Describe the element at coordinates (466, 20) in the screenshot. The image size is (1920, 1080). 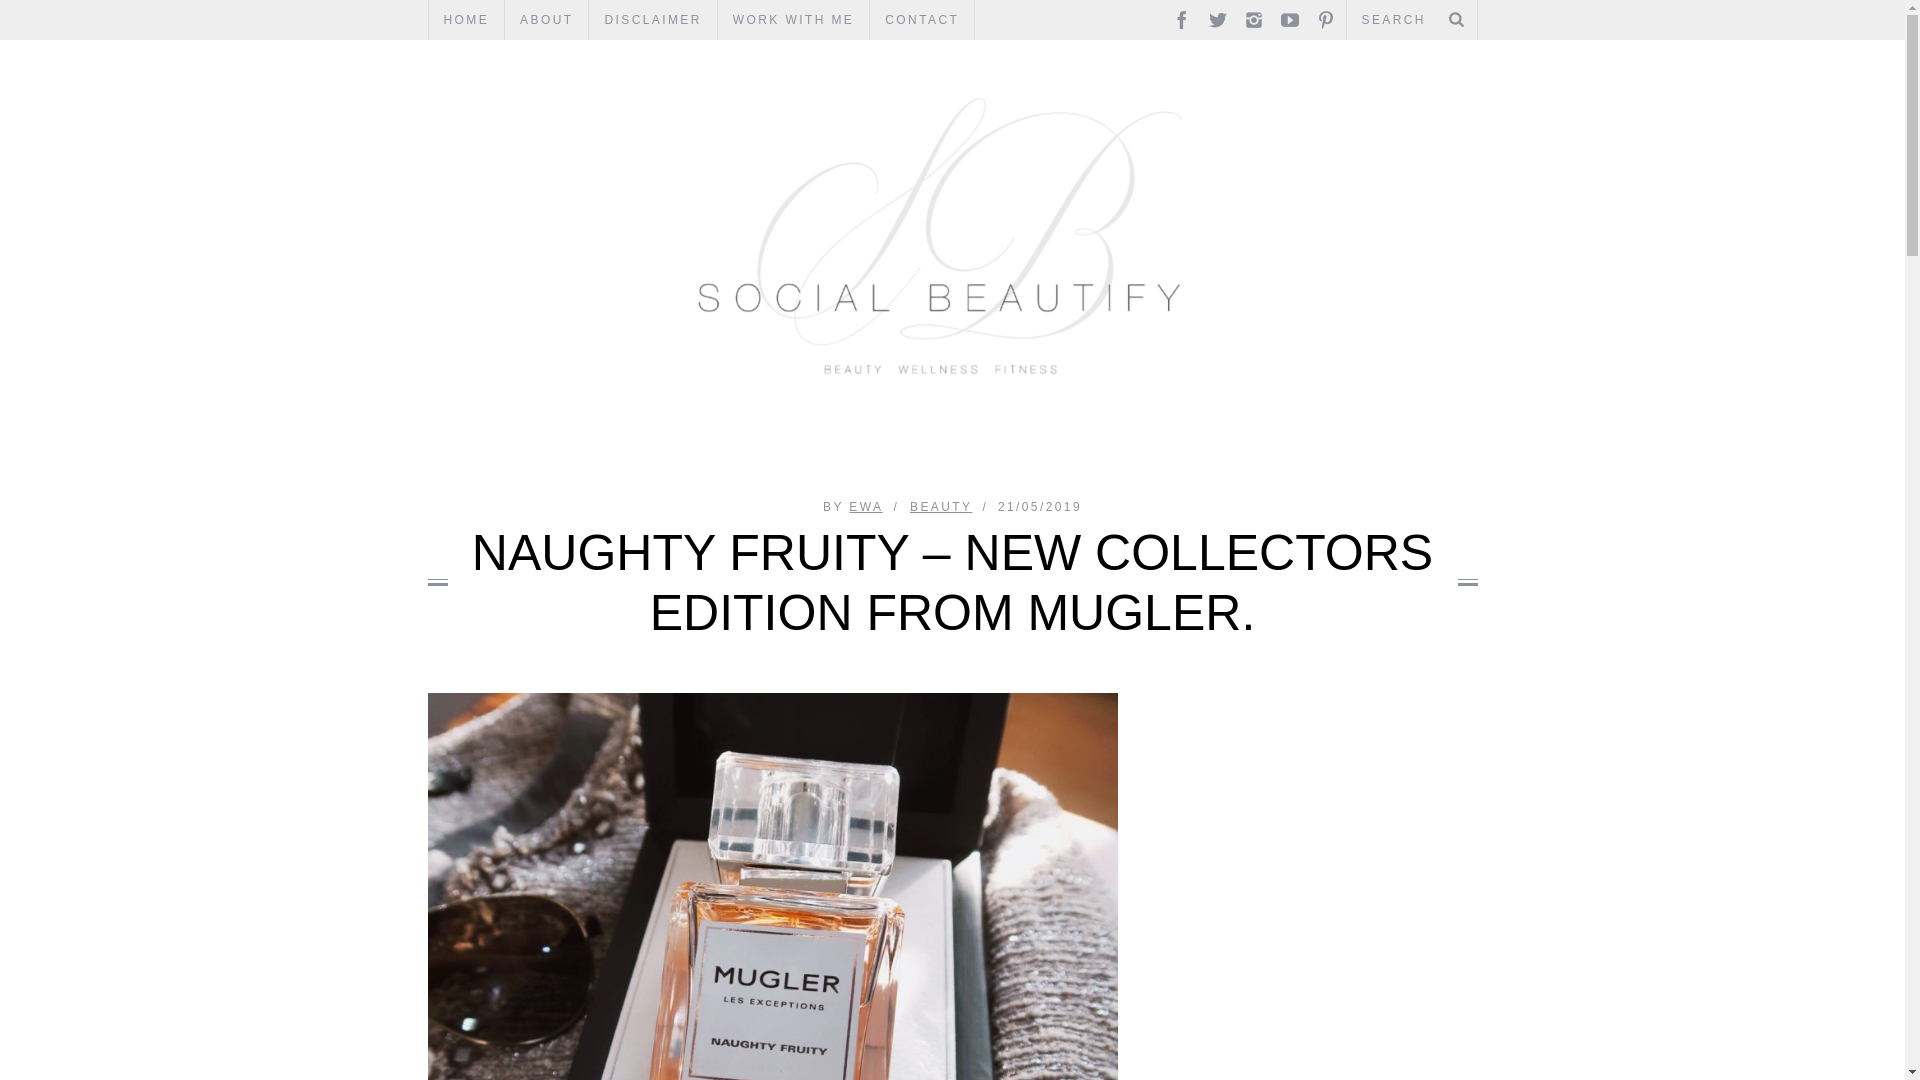
I see `HOME` at that location.